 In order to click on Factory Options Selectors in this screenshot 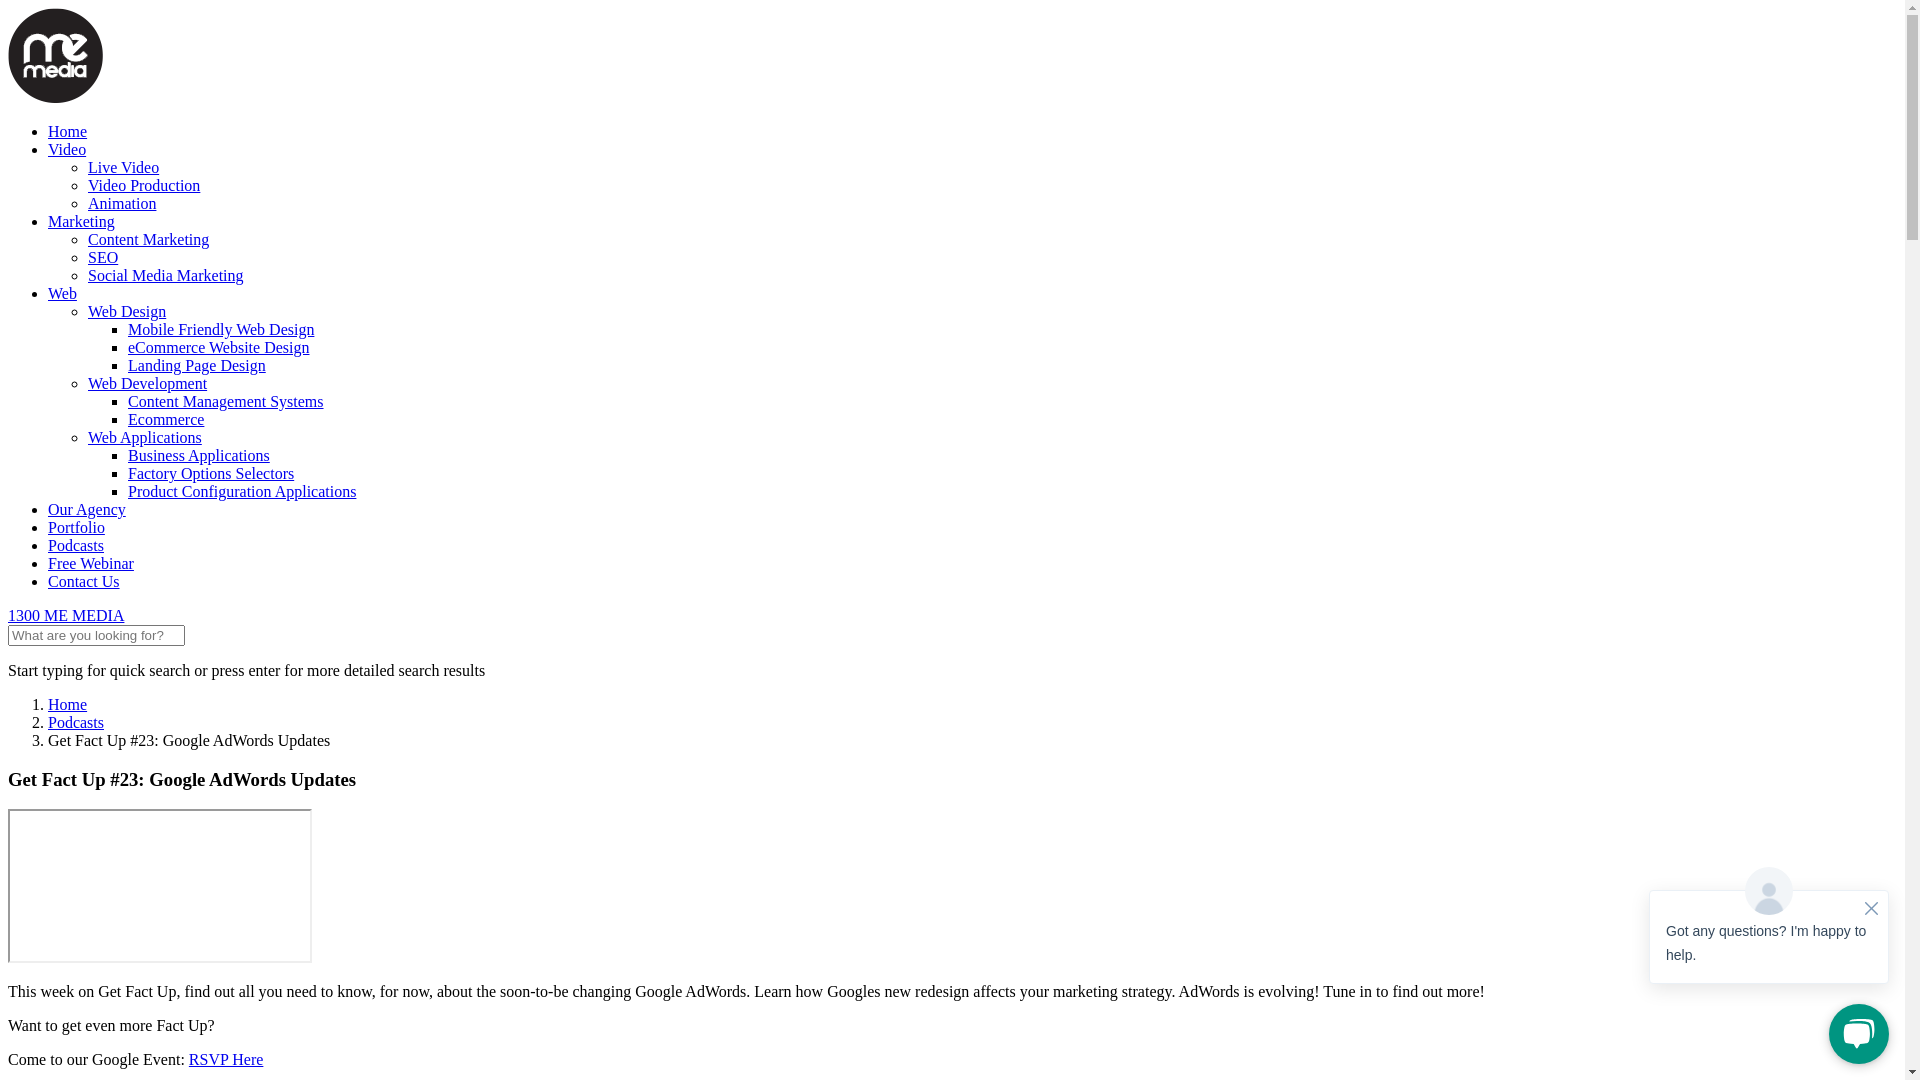, I will do `click(211, 474)`.